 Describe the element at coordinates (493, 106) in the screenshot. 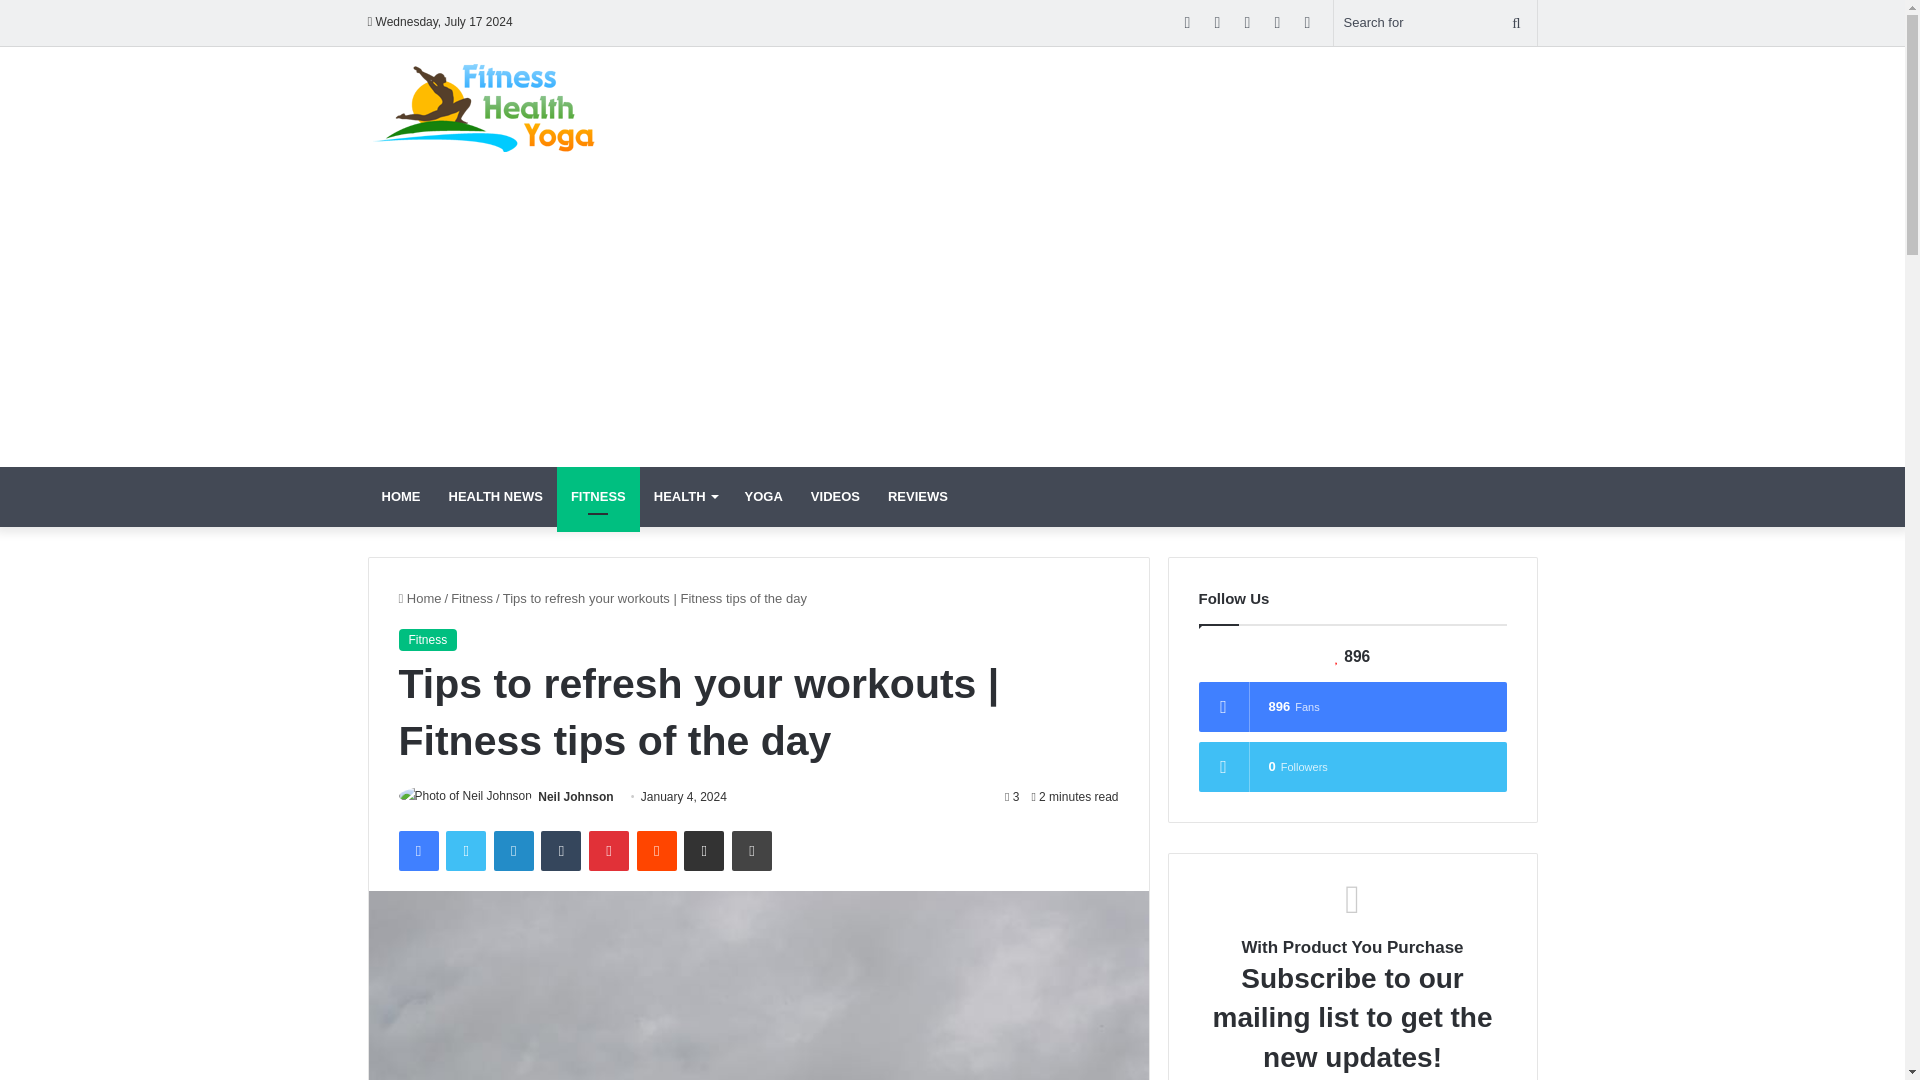

I see `Fitness Health Yoga` at that location.